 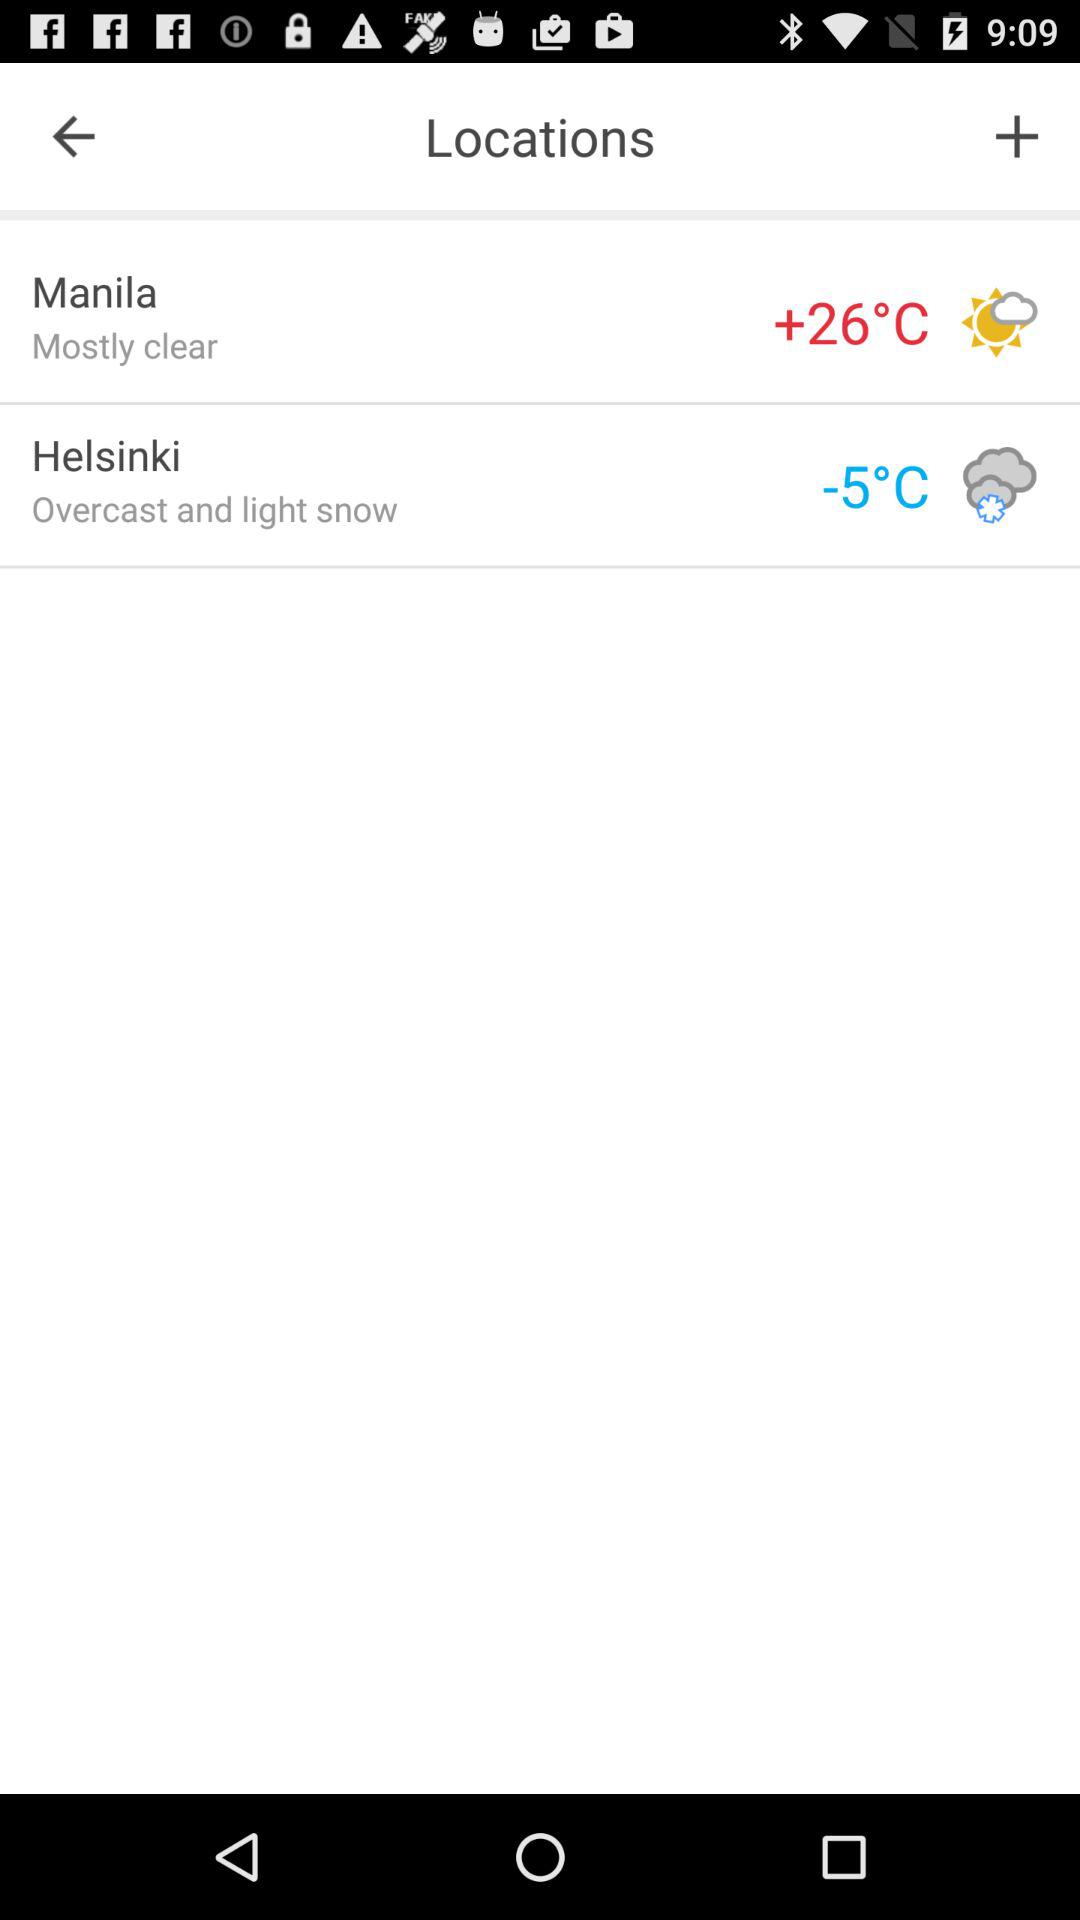 I want to click on select the item next to locations, so click(x=73, y=136).